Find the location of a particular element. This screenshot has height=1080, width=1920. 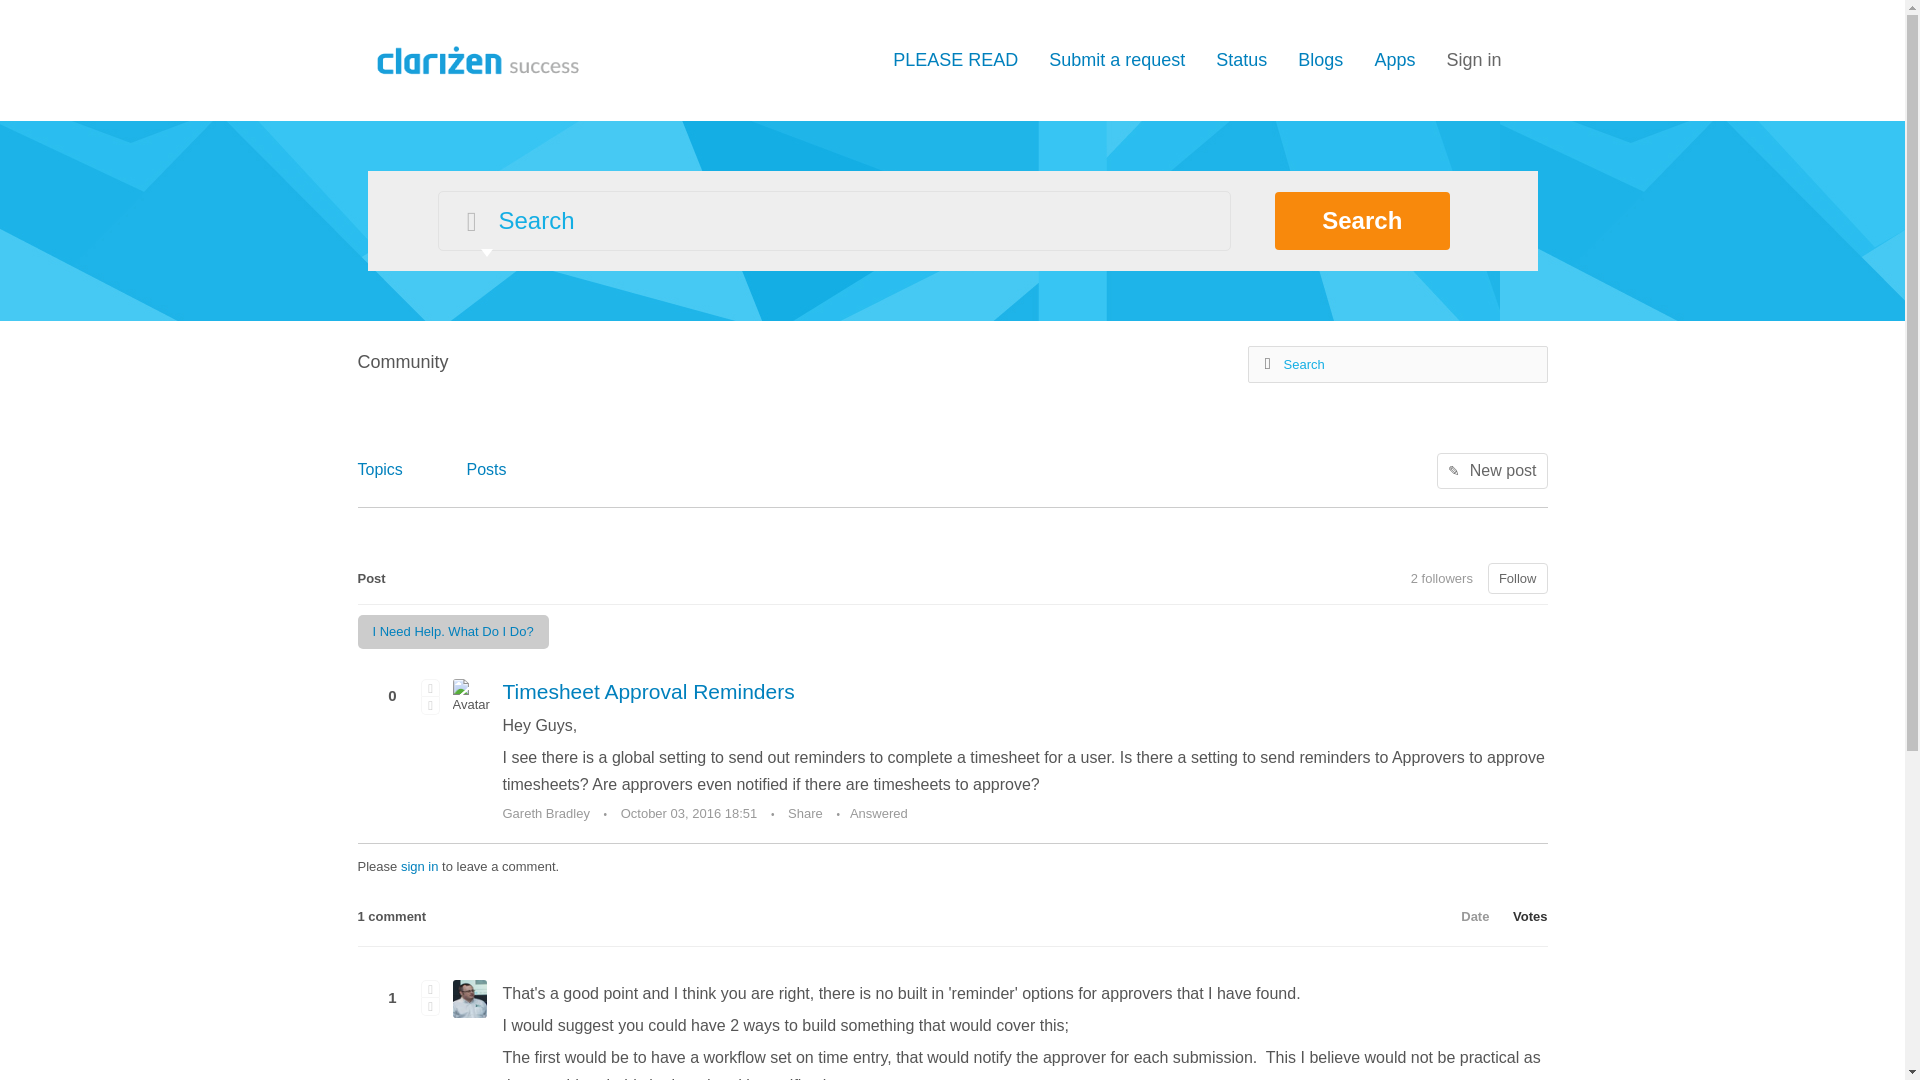

Blogs is located at coordinates (1320, 60).